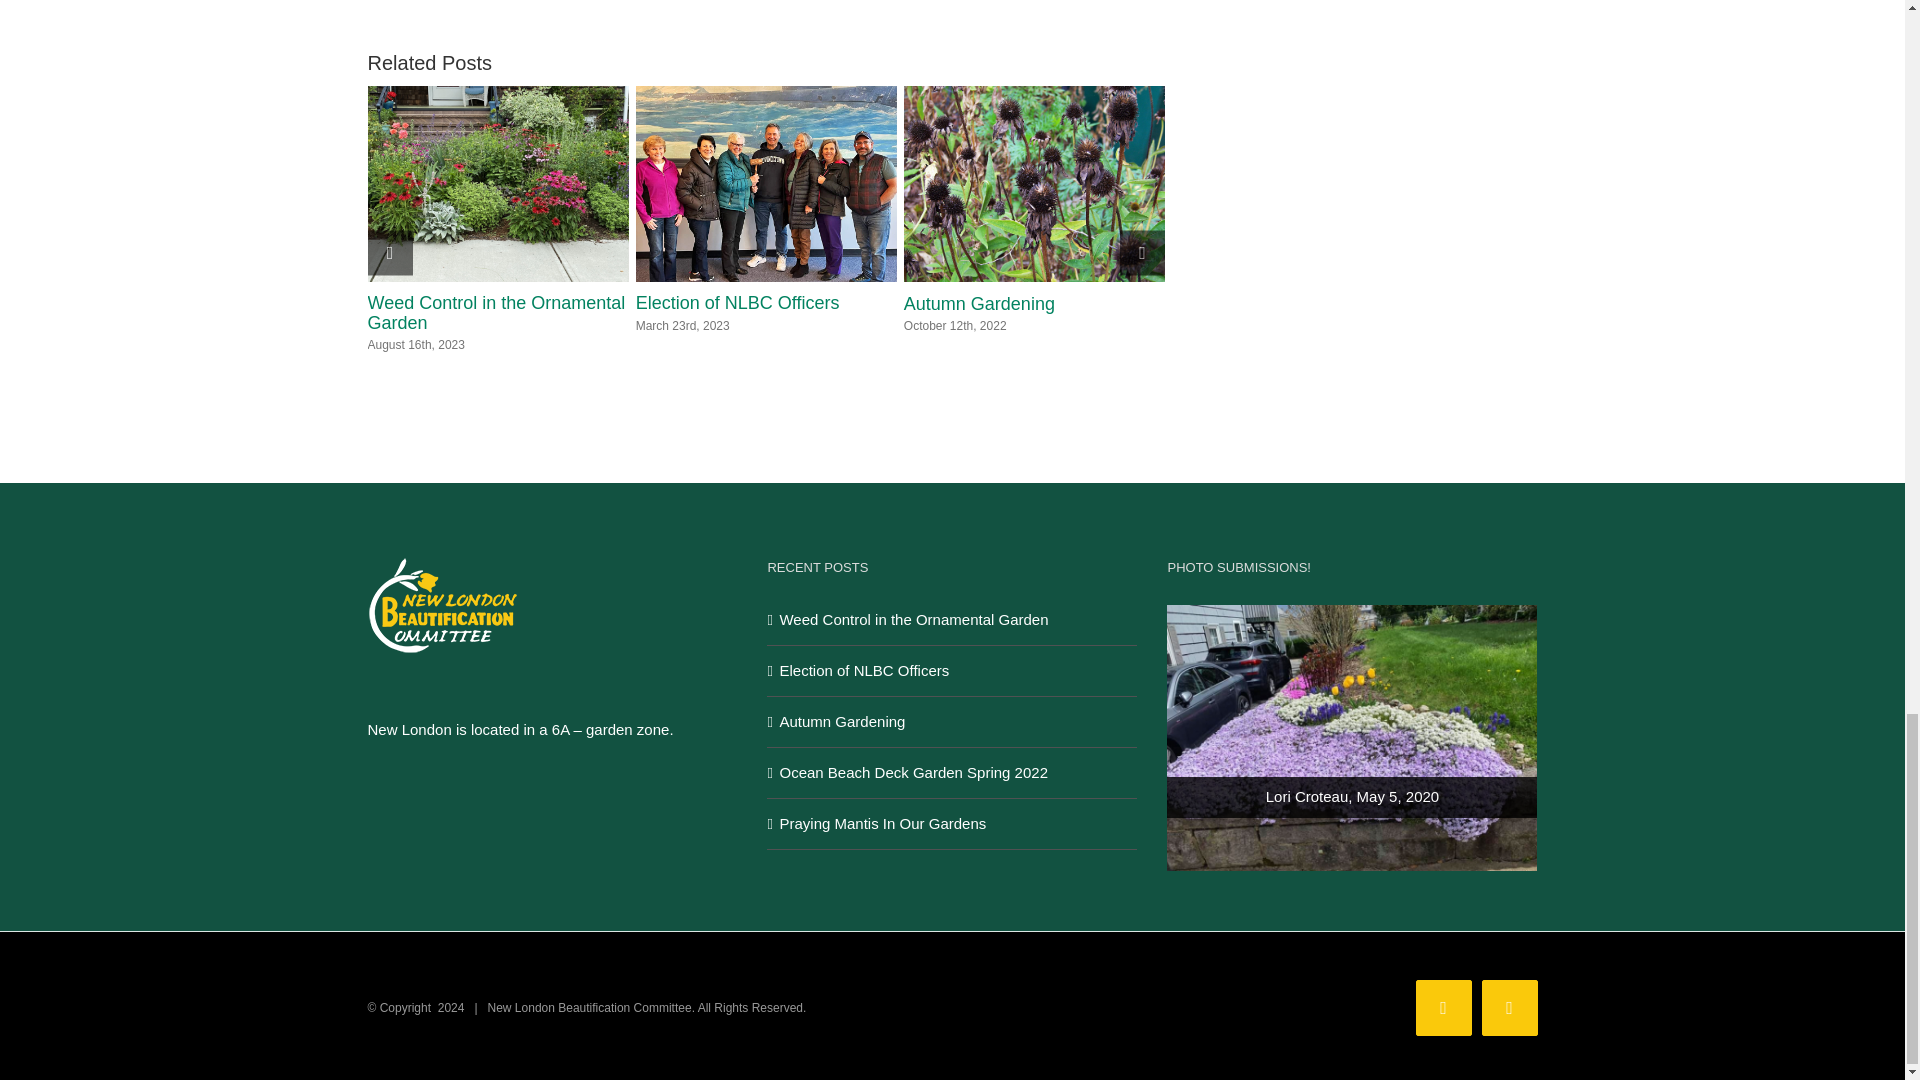 This screenshot has width=1920, height=1080. I want to click on Election of NLBC Officers, so click(738, 302).